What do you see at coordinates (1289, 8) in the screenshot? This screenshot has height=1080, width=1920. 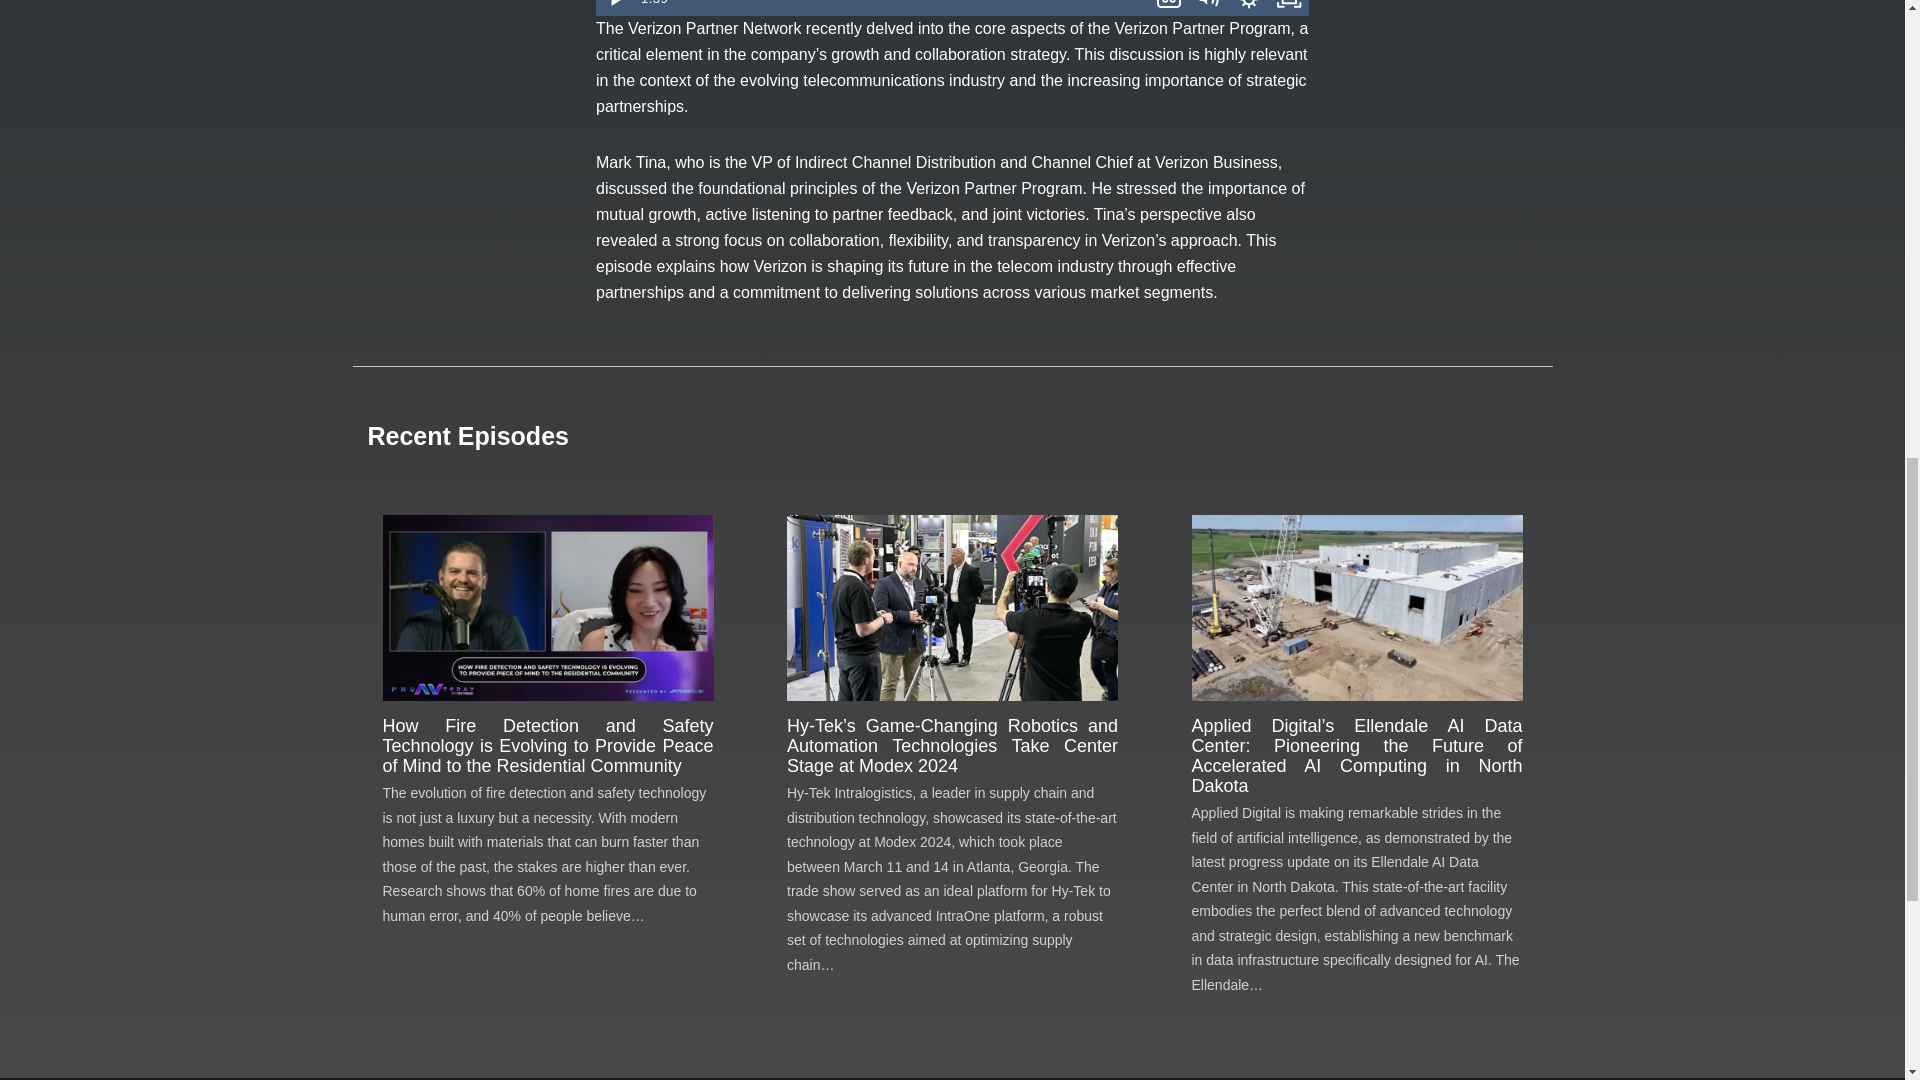 I see `Fullscreen` at bounding box center [1289, 8].